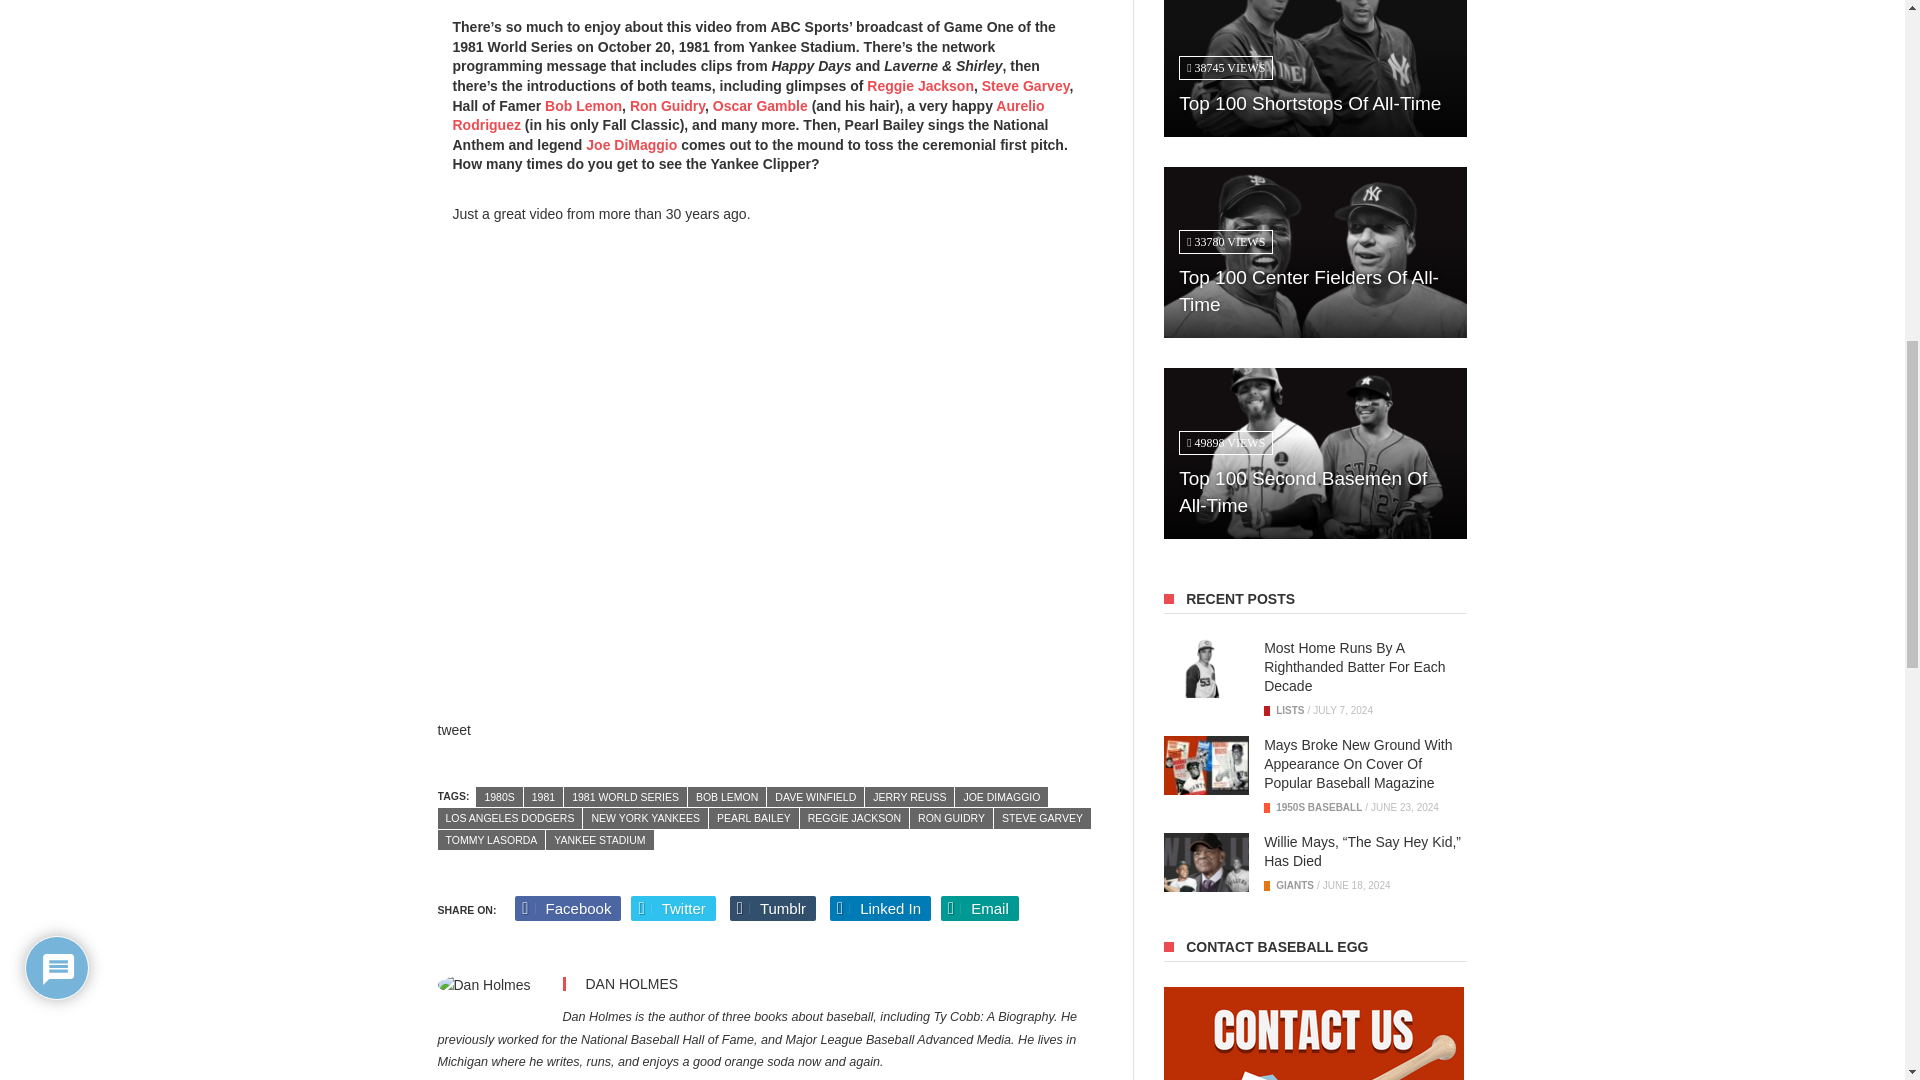  What do you see at coordinates (499, 797) in the screenshot?
I see `1980s` at bounding box center [499, 797].